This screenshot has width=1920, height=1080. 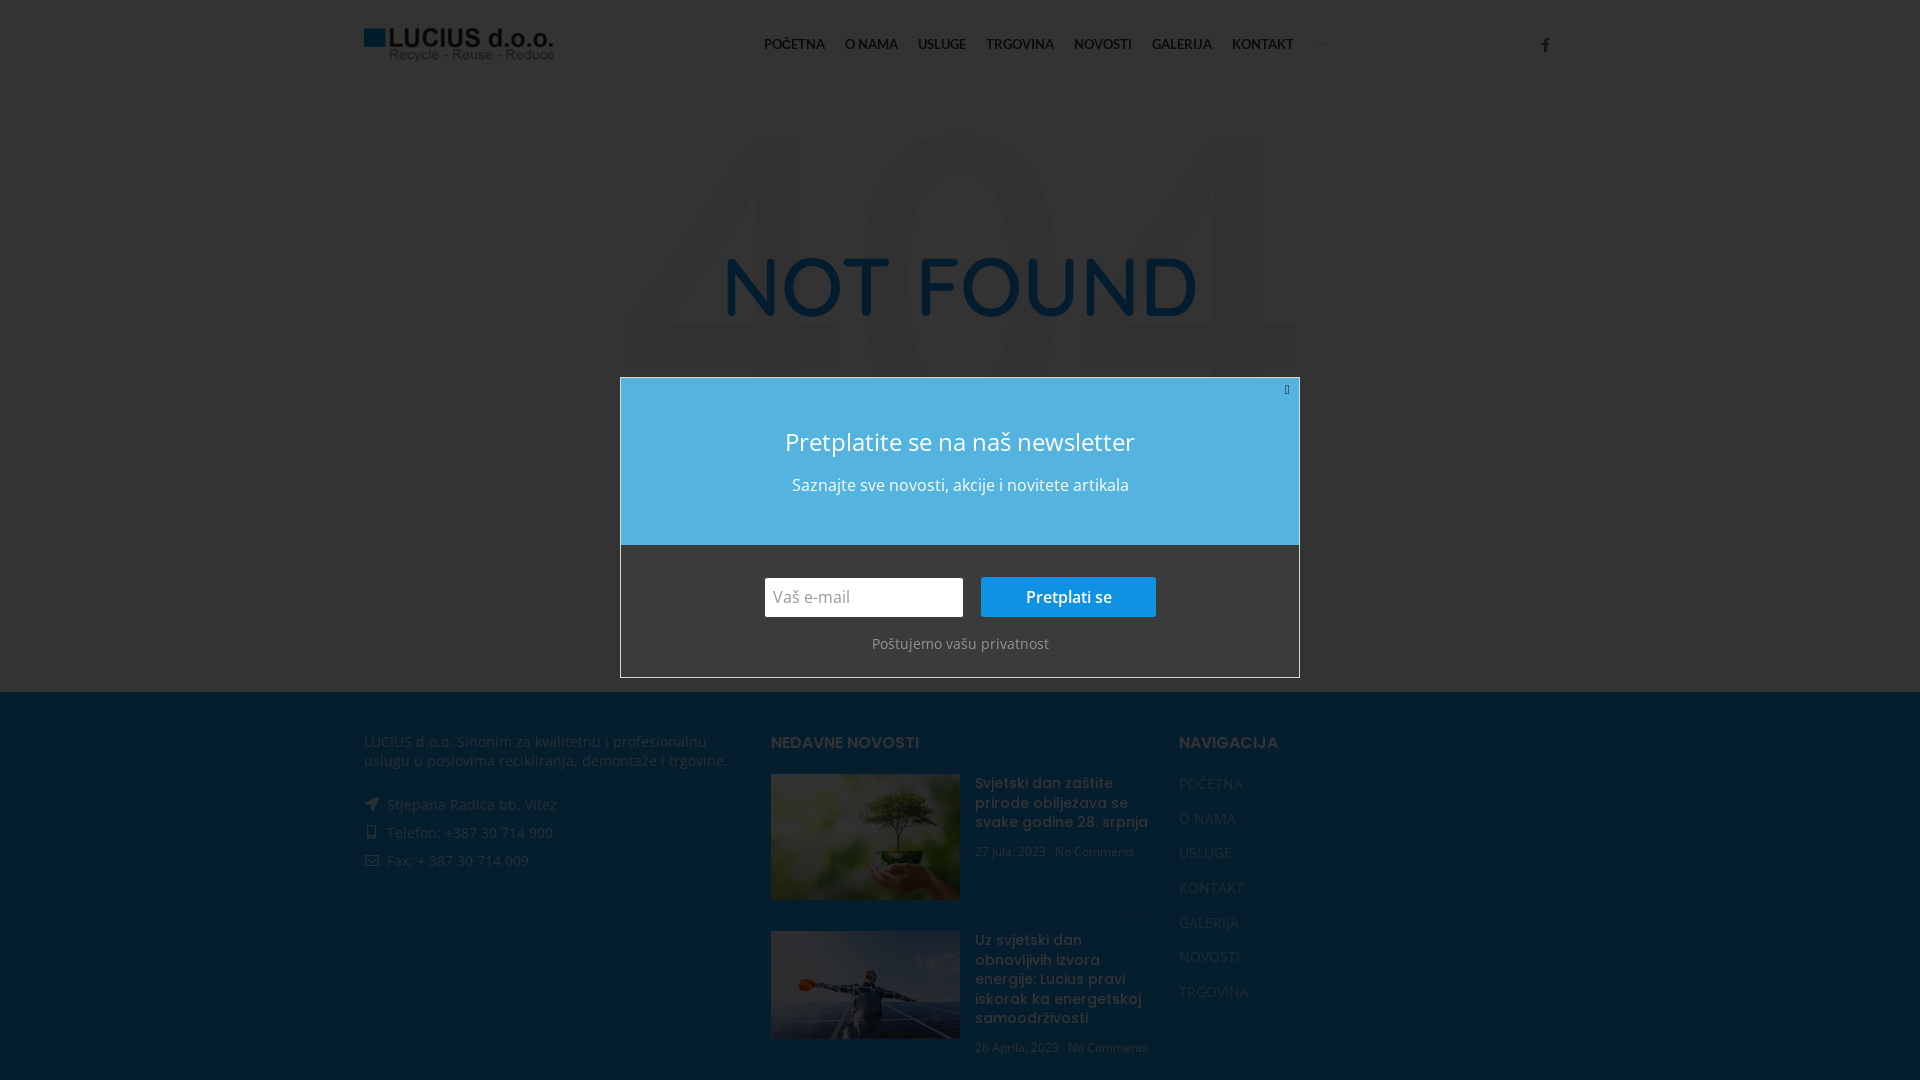 What do you see at coordinates (1103, 45) in the screenshot?
I see `NOVOSTI` at bounding box center [1103, 45].